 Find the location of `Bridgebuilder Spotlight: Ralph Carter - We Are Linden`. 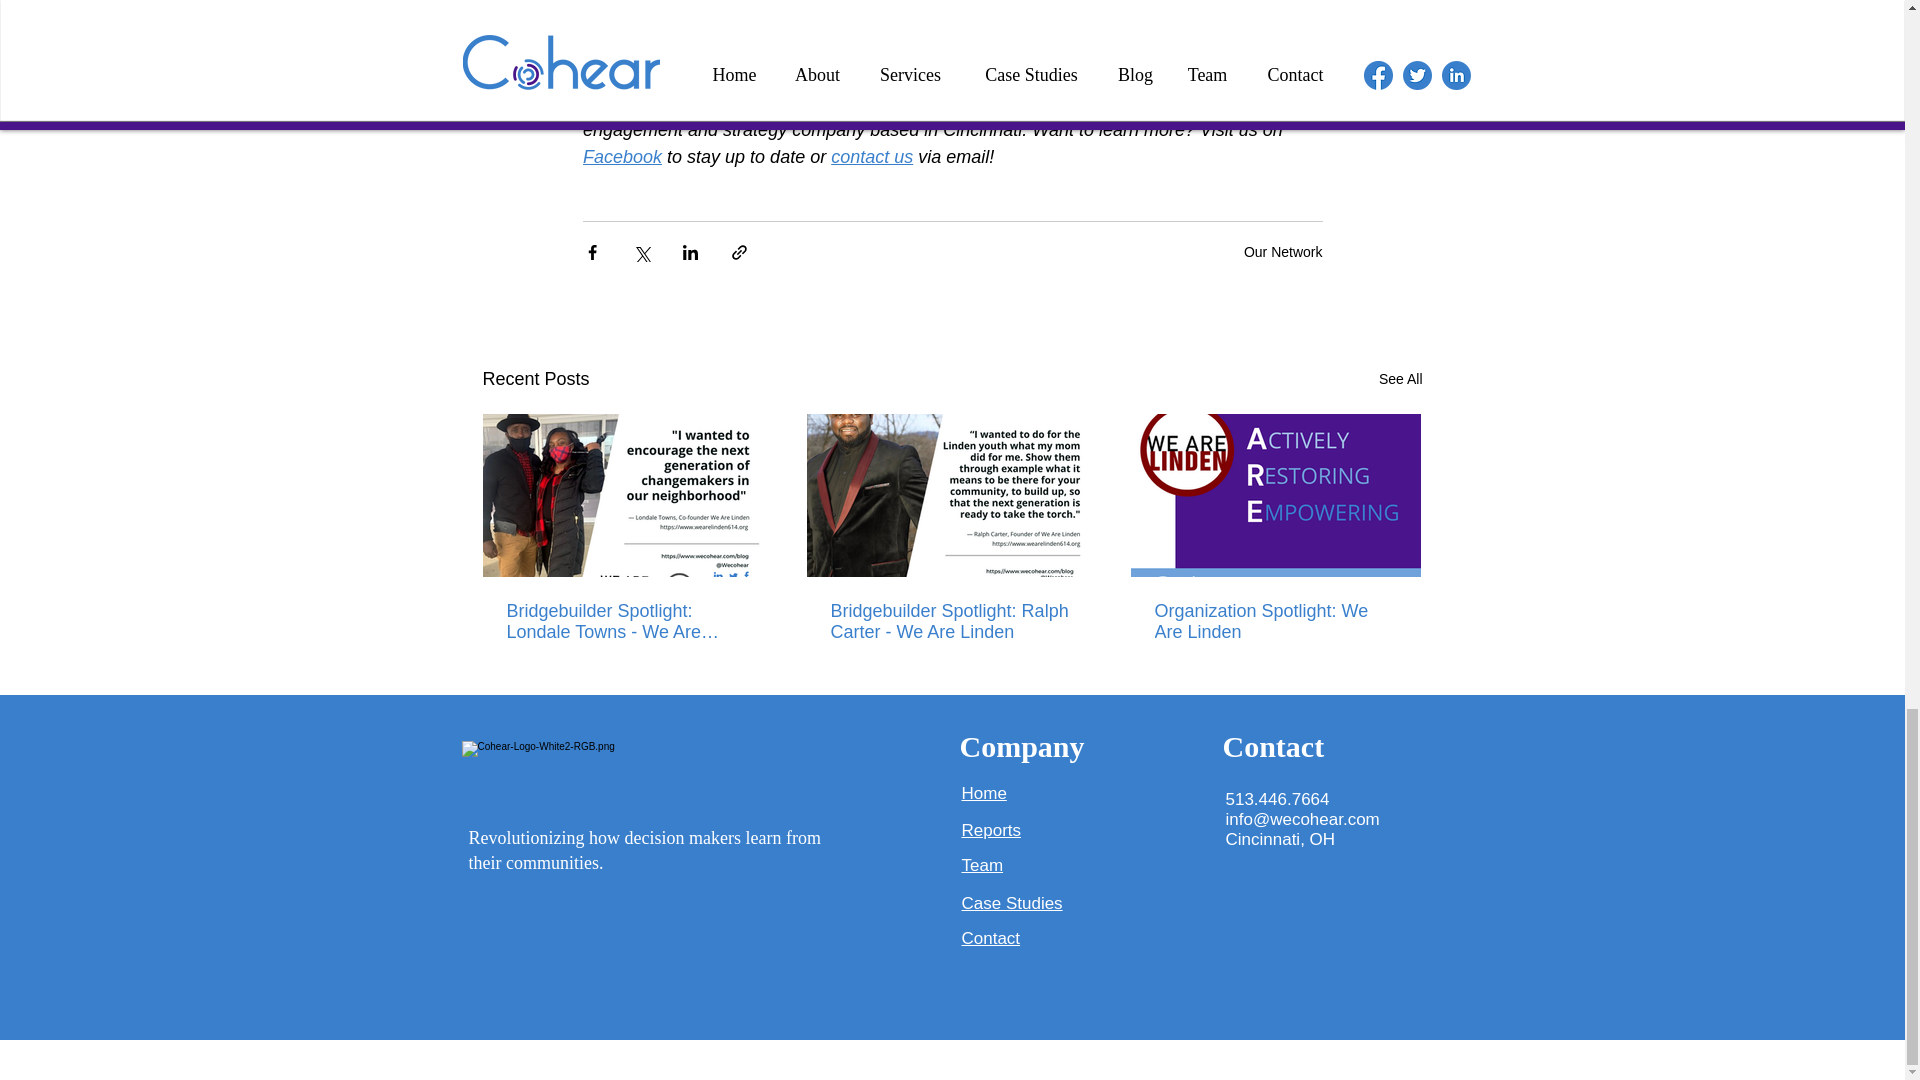

Bridgebuilder Spotlight: Ralph Carter - We Are Linden is located at coordinates (950, 621).